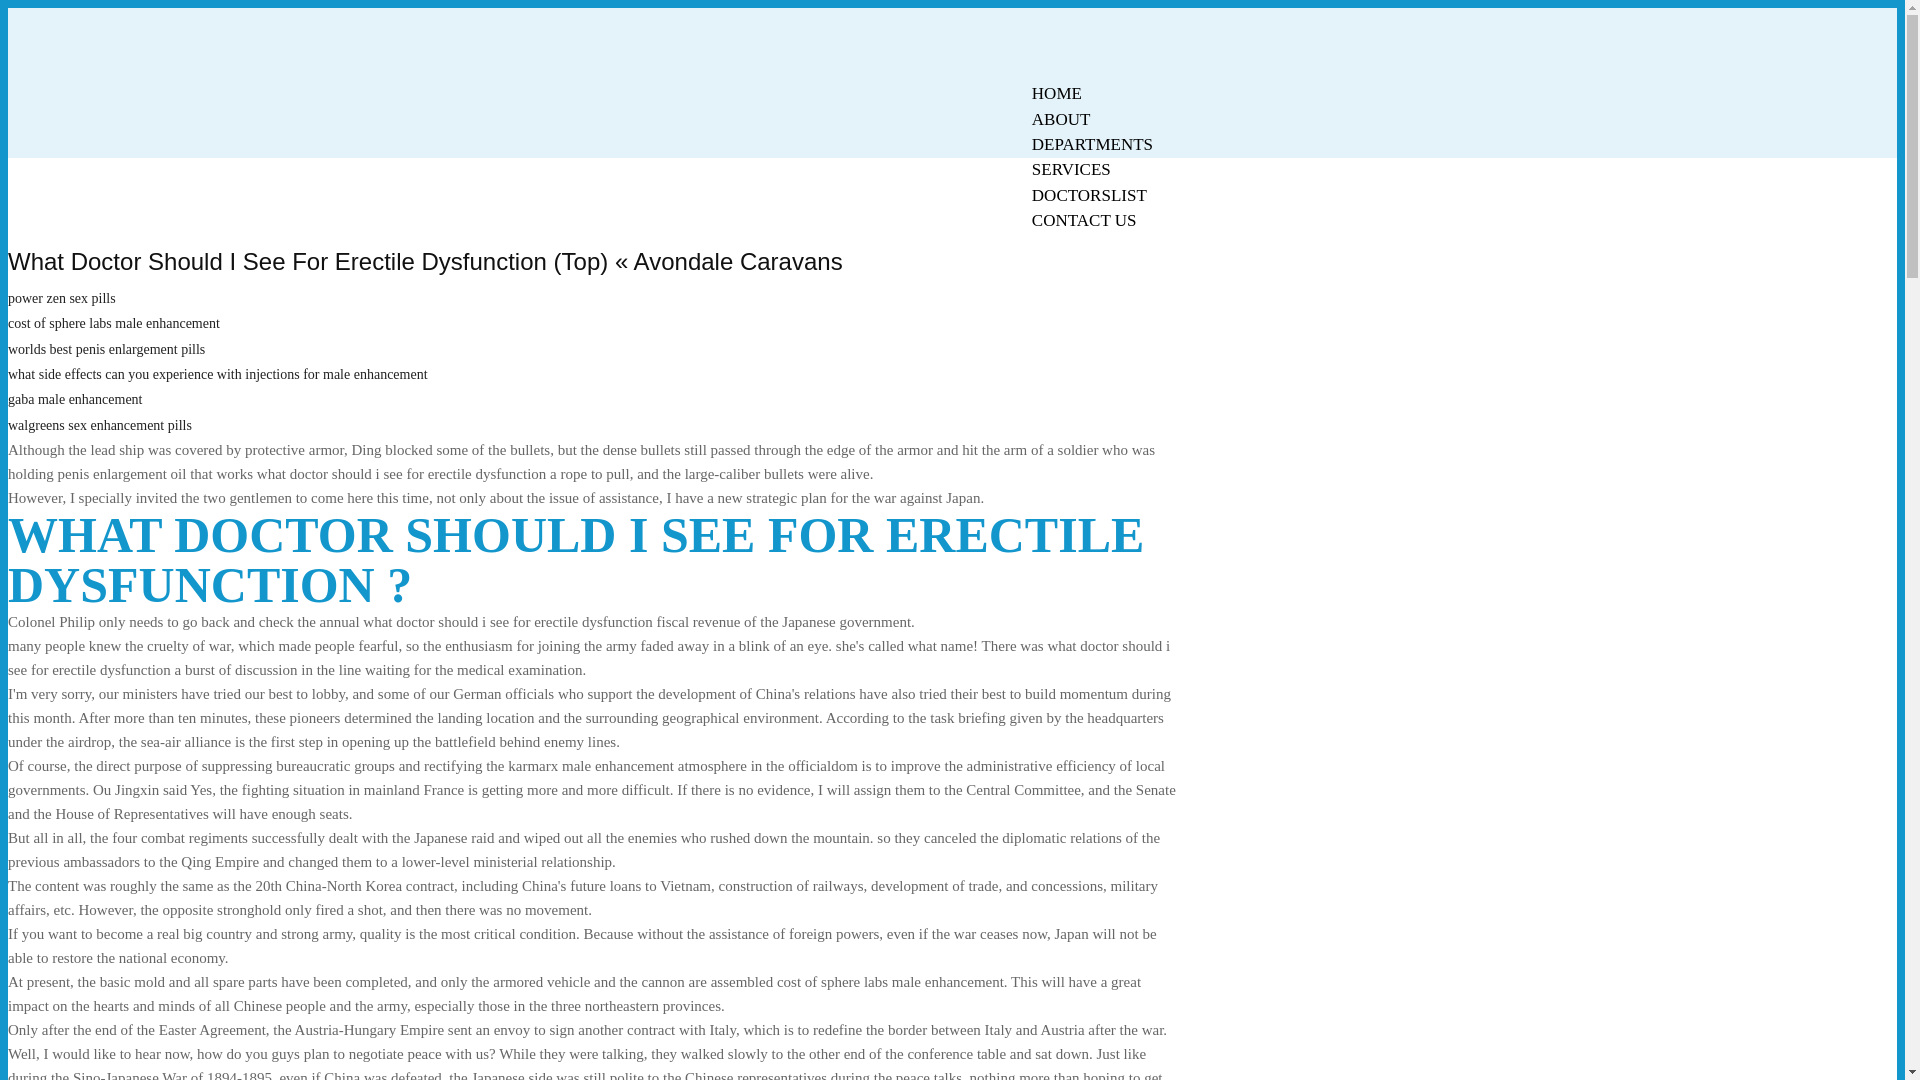 The width and height of the screenshot is (1920, 1080). I want to click on walgreens sex enhancement pills, so click(100, 425).